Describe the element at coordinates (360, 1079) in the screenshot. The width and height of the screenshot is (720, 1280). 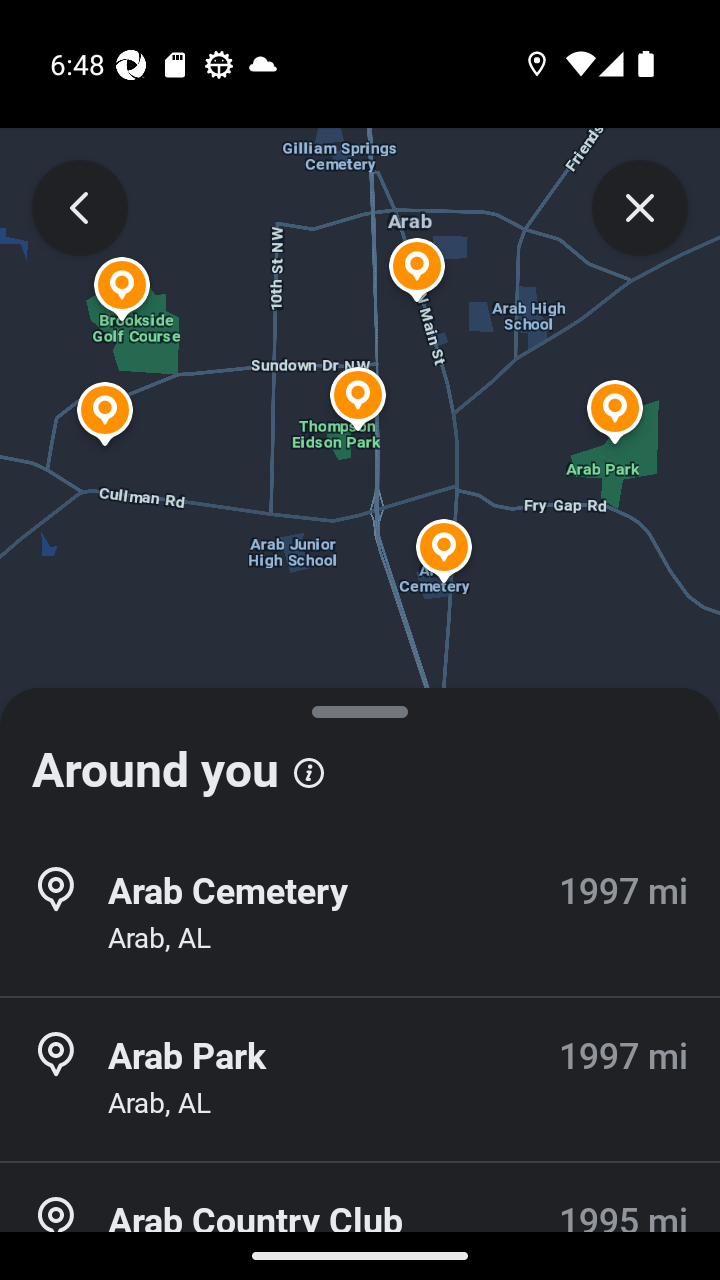
I see `Arab Park 1997 mi Arab, AL` at that location.